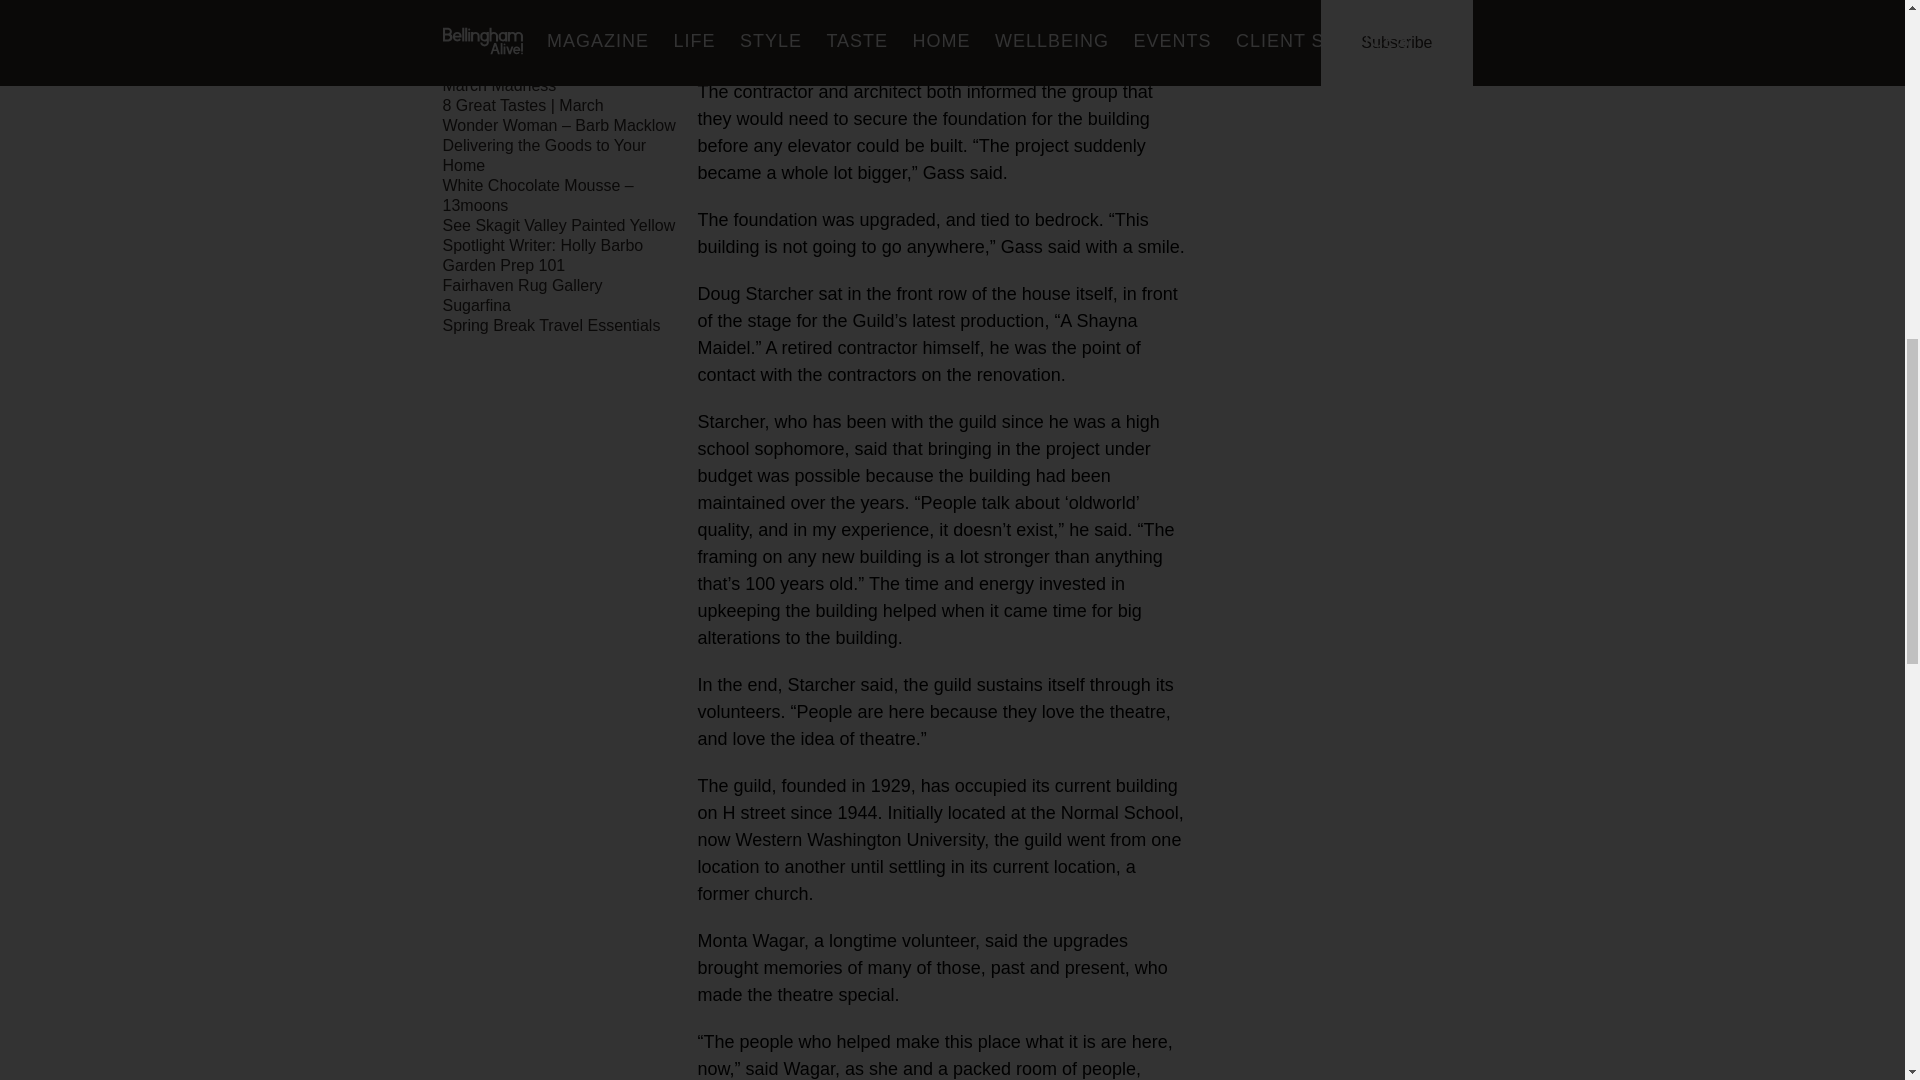  I want to click on Designing on the Human Scale, so click(552, 45).